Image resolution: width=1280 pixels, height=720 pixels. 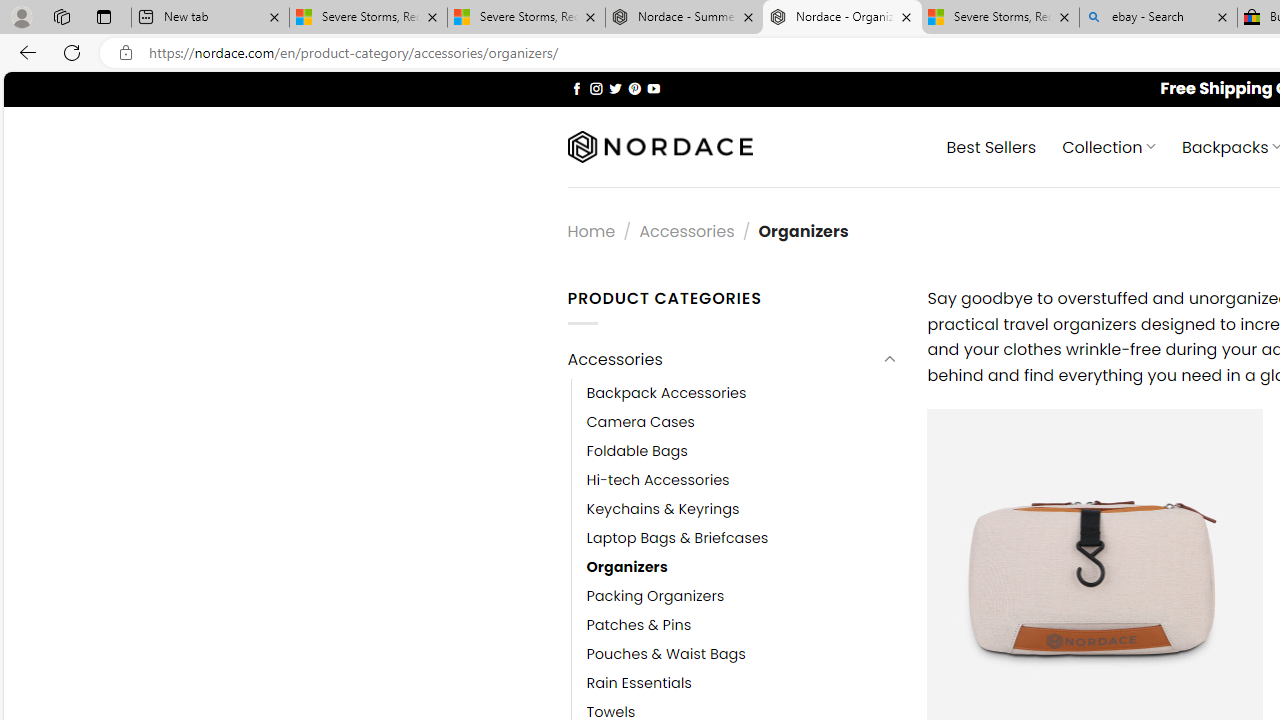 I want to click on Foldable Bags, so click(x=637, y=450).